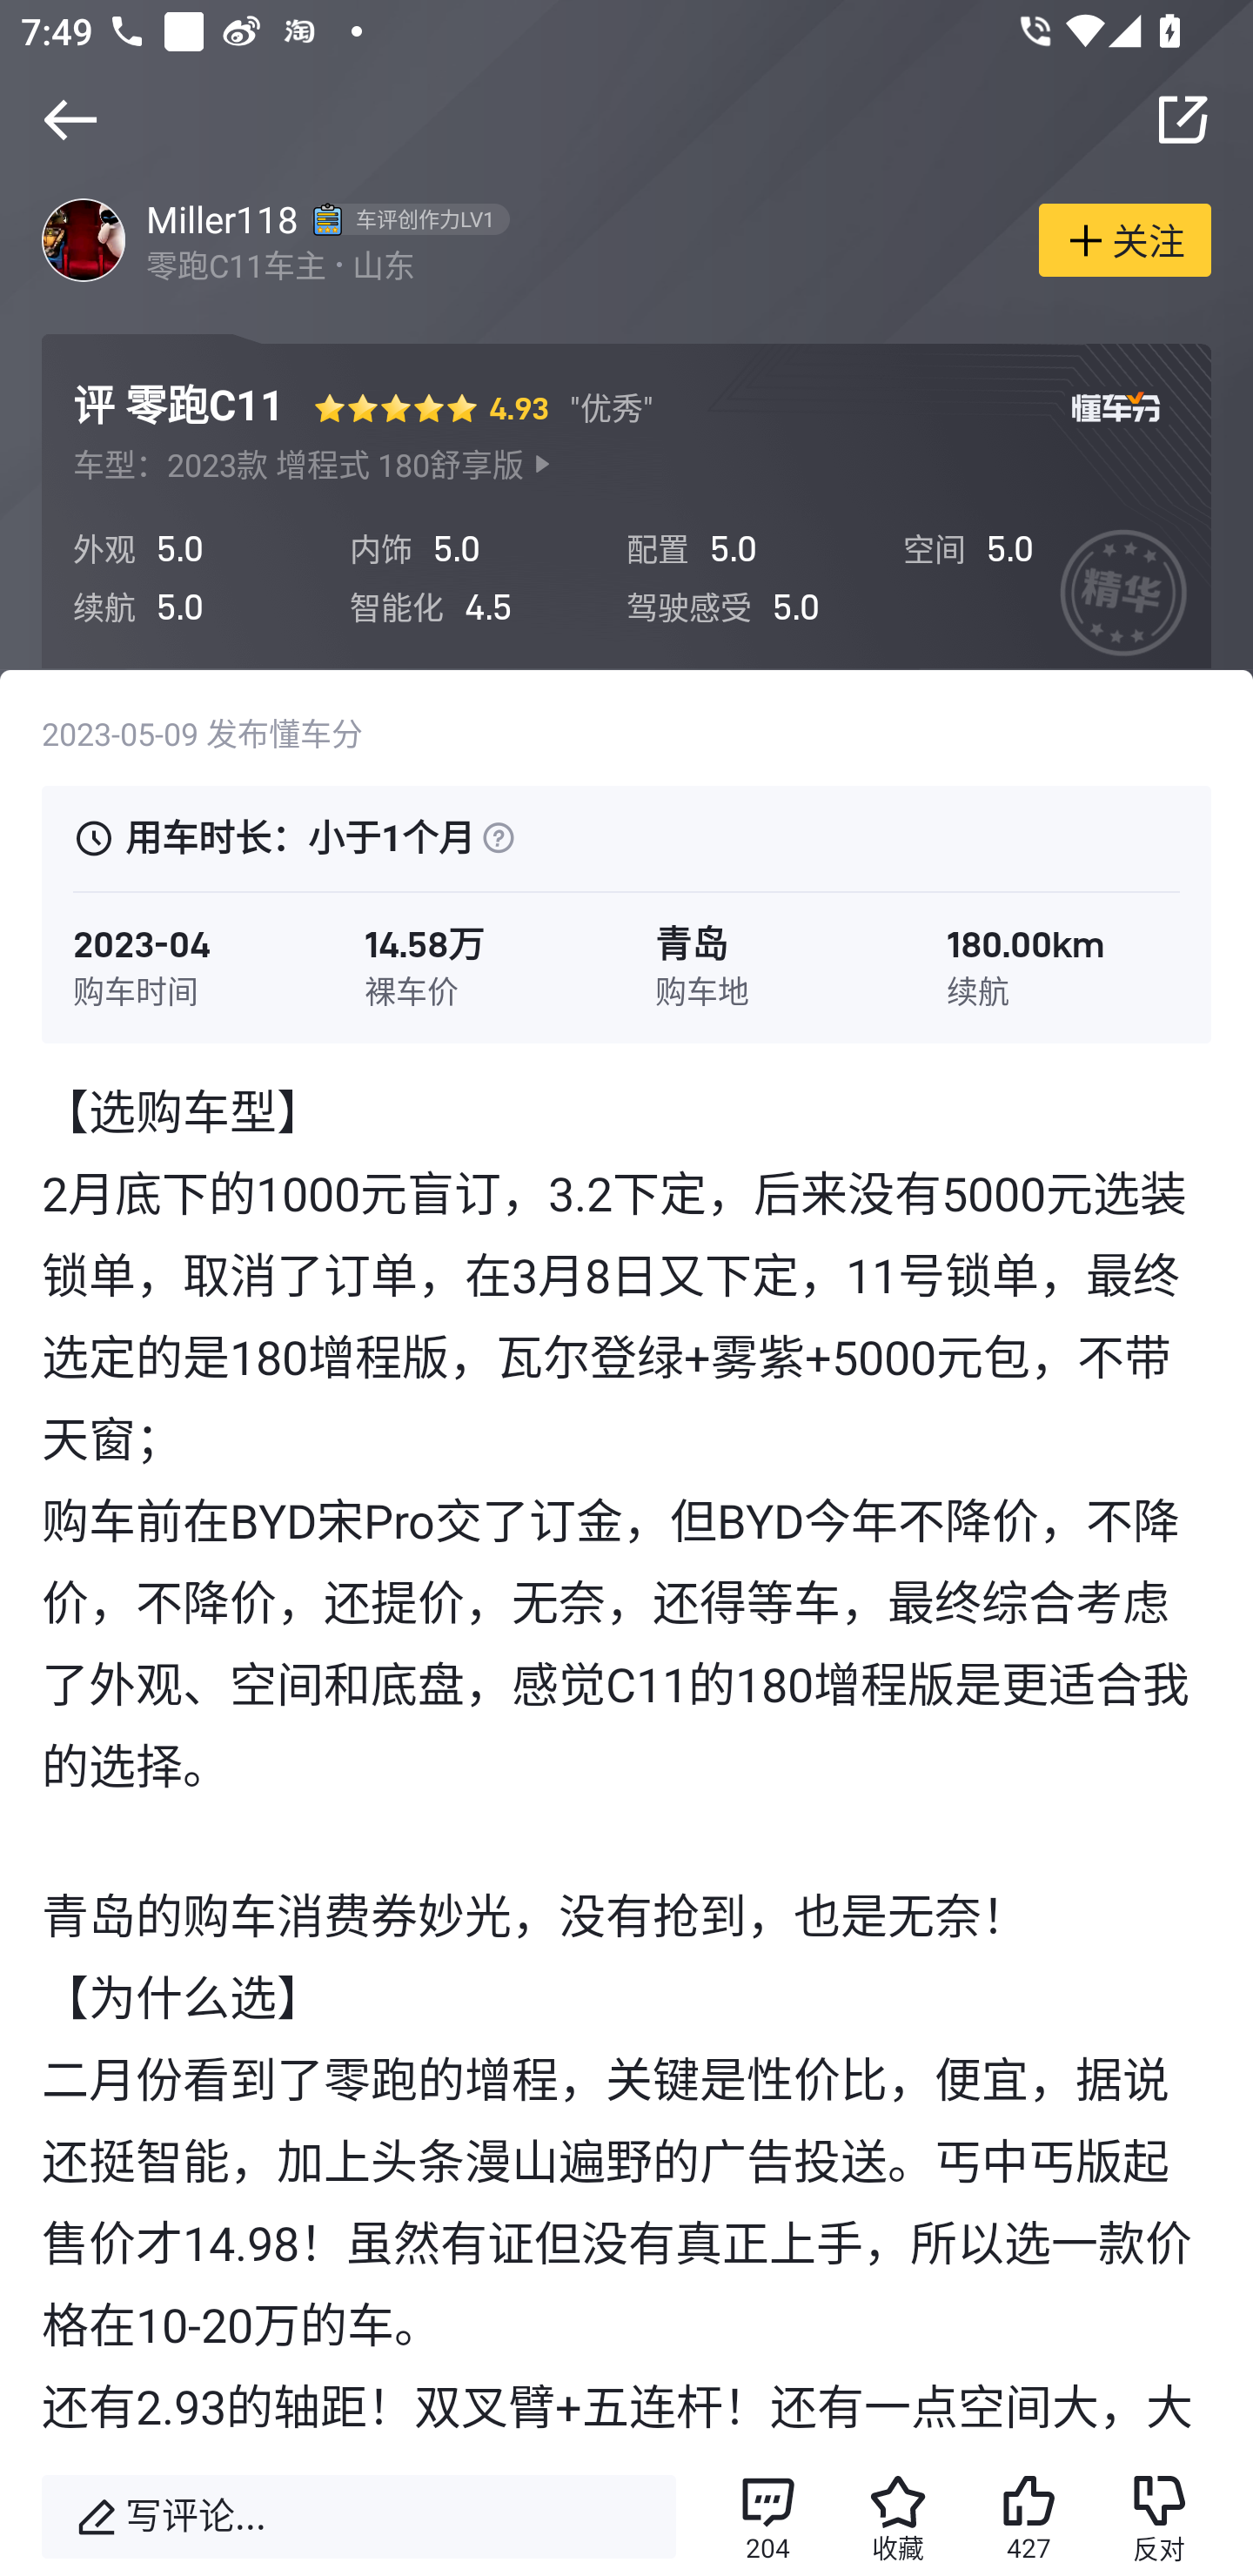  Describe the element at coordinates (767, 2517) in the screenshot. I see ` 204` at that location.